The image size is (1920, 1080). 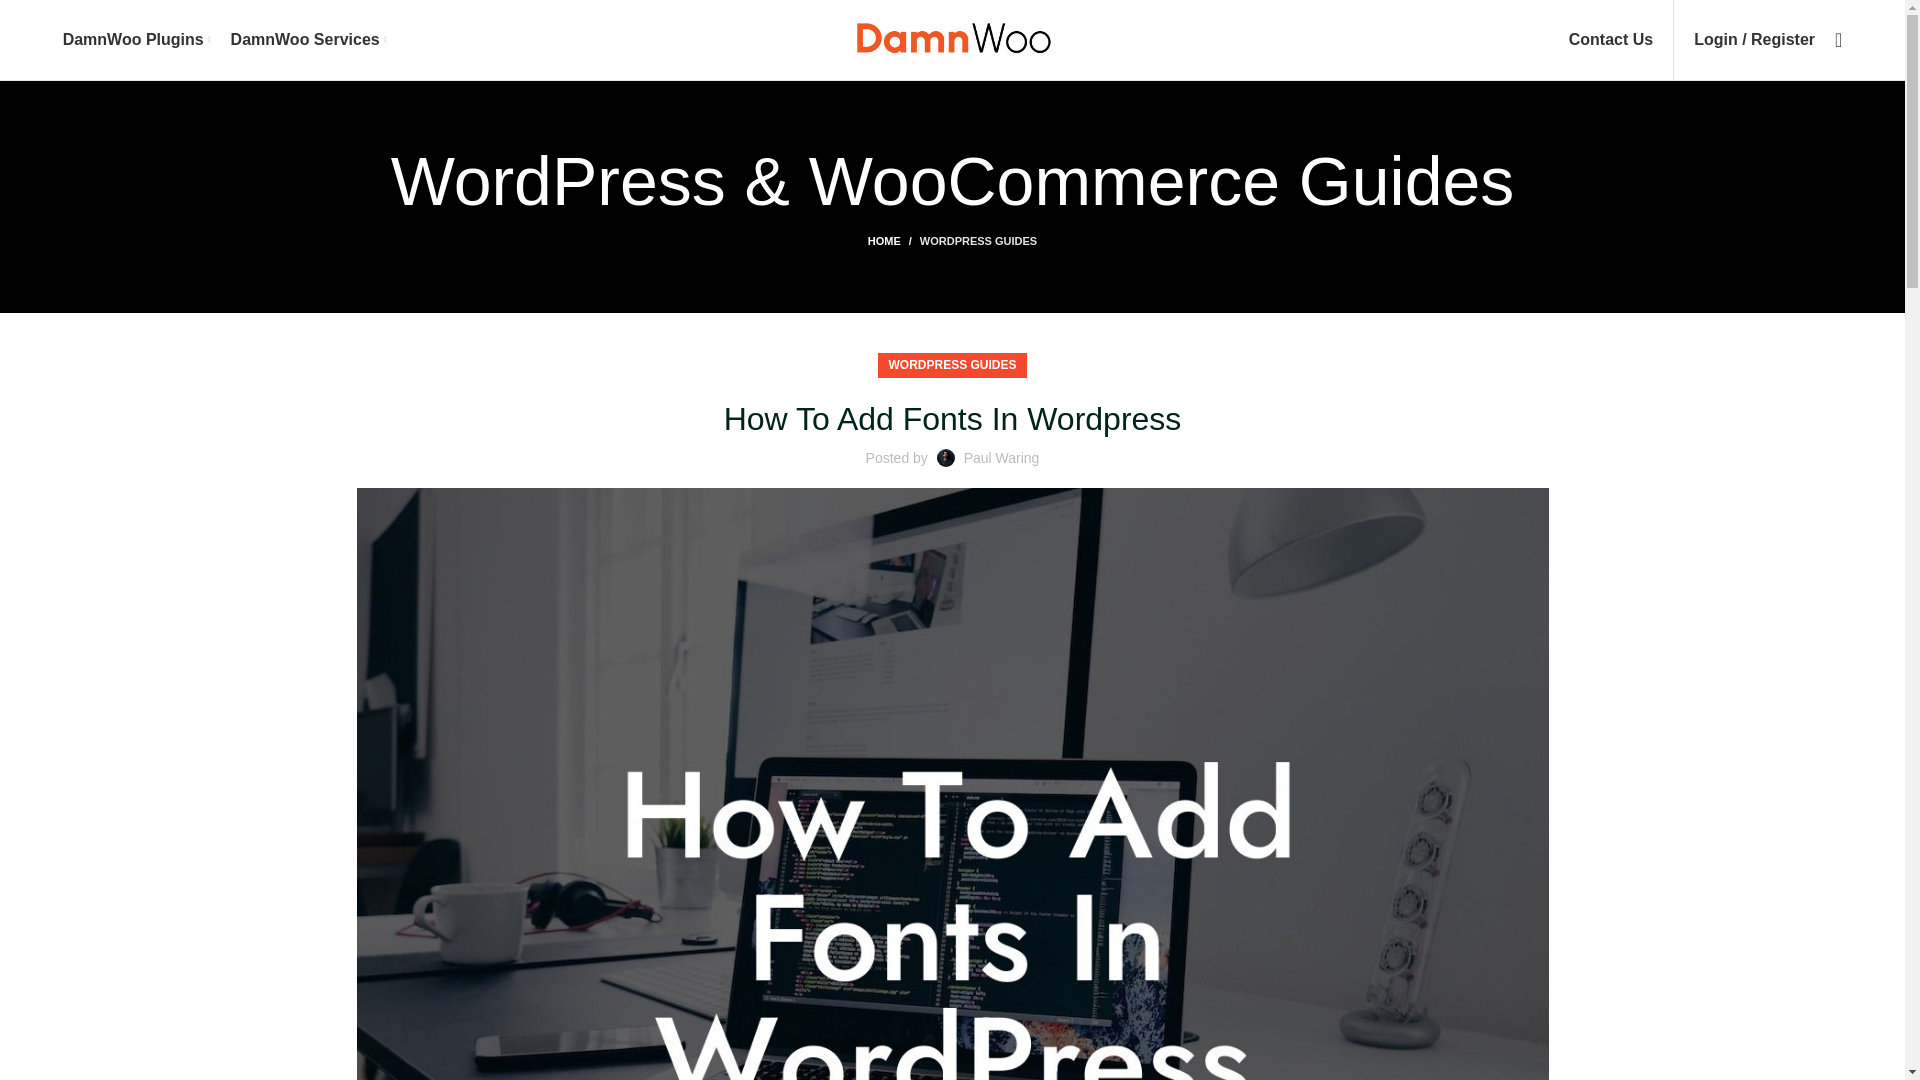 What do you see at coordinates (1002, 458) in the screenshot?
I see `Paul Waring` at bounding box center [1002, 458].